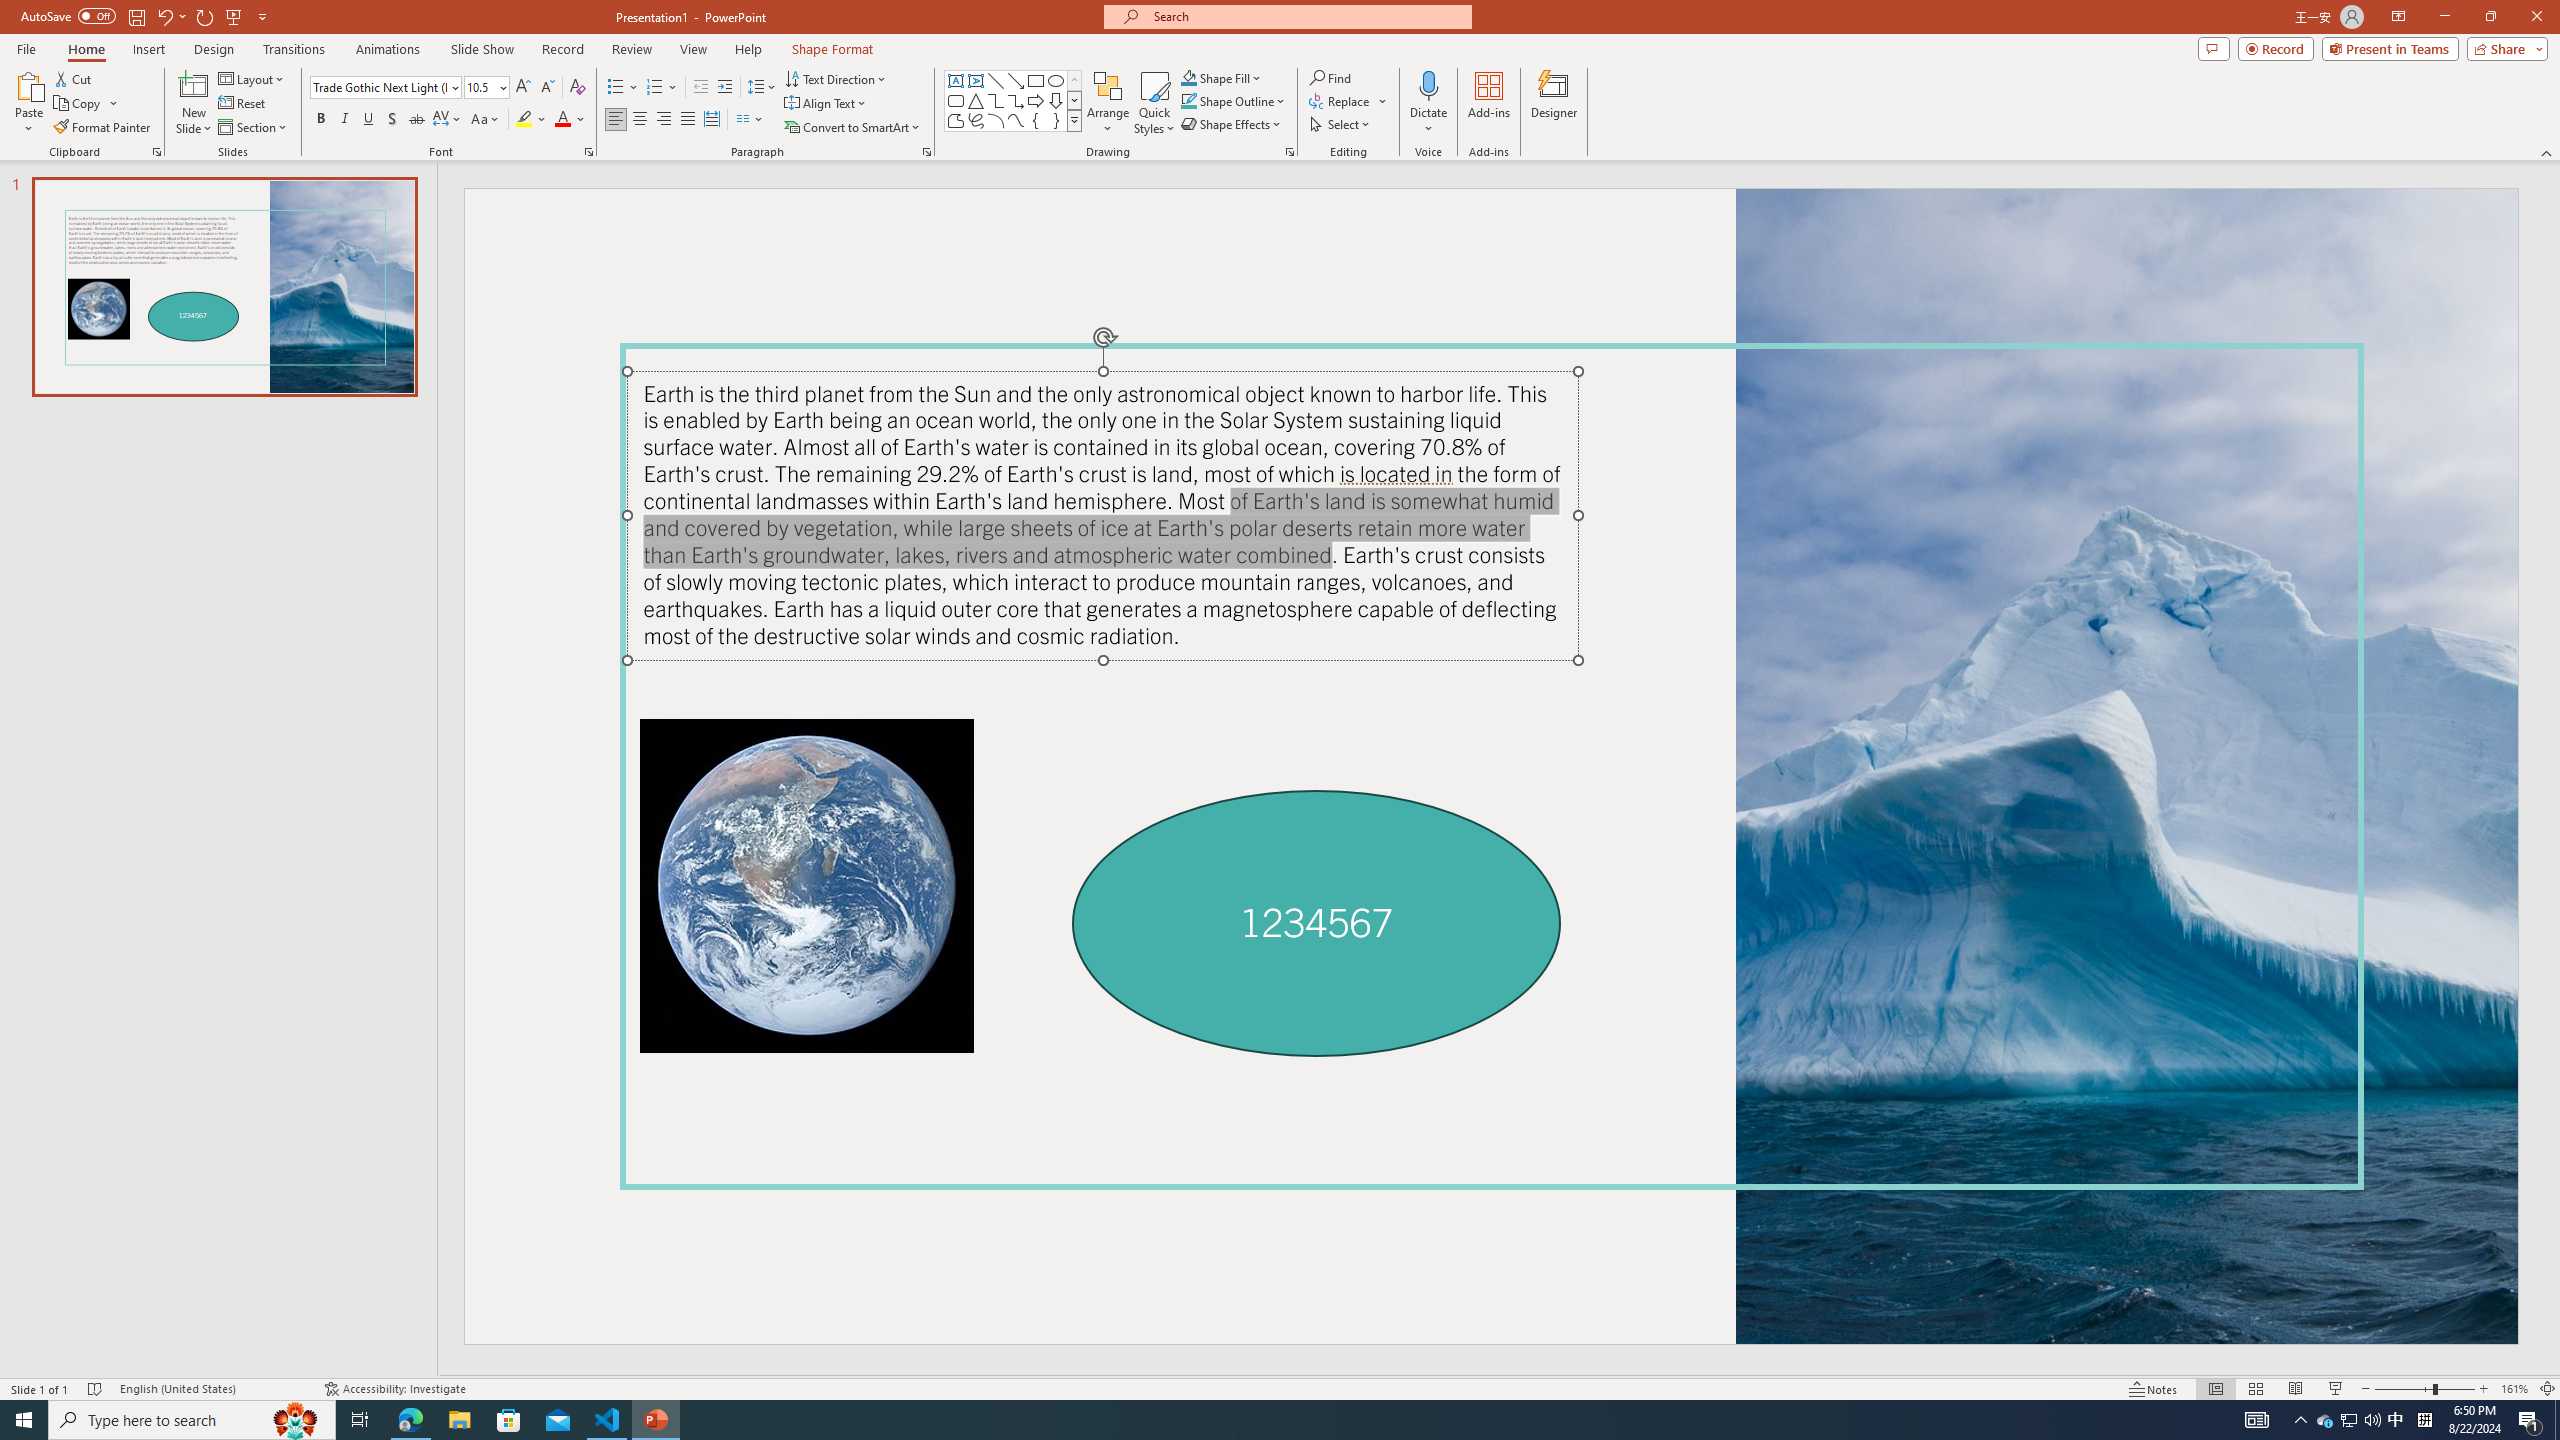  Describe the element at coordinates (2514, 1389) in the screenshot. I see `Zoom 161%` at that location.